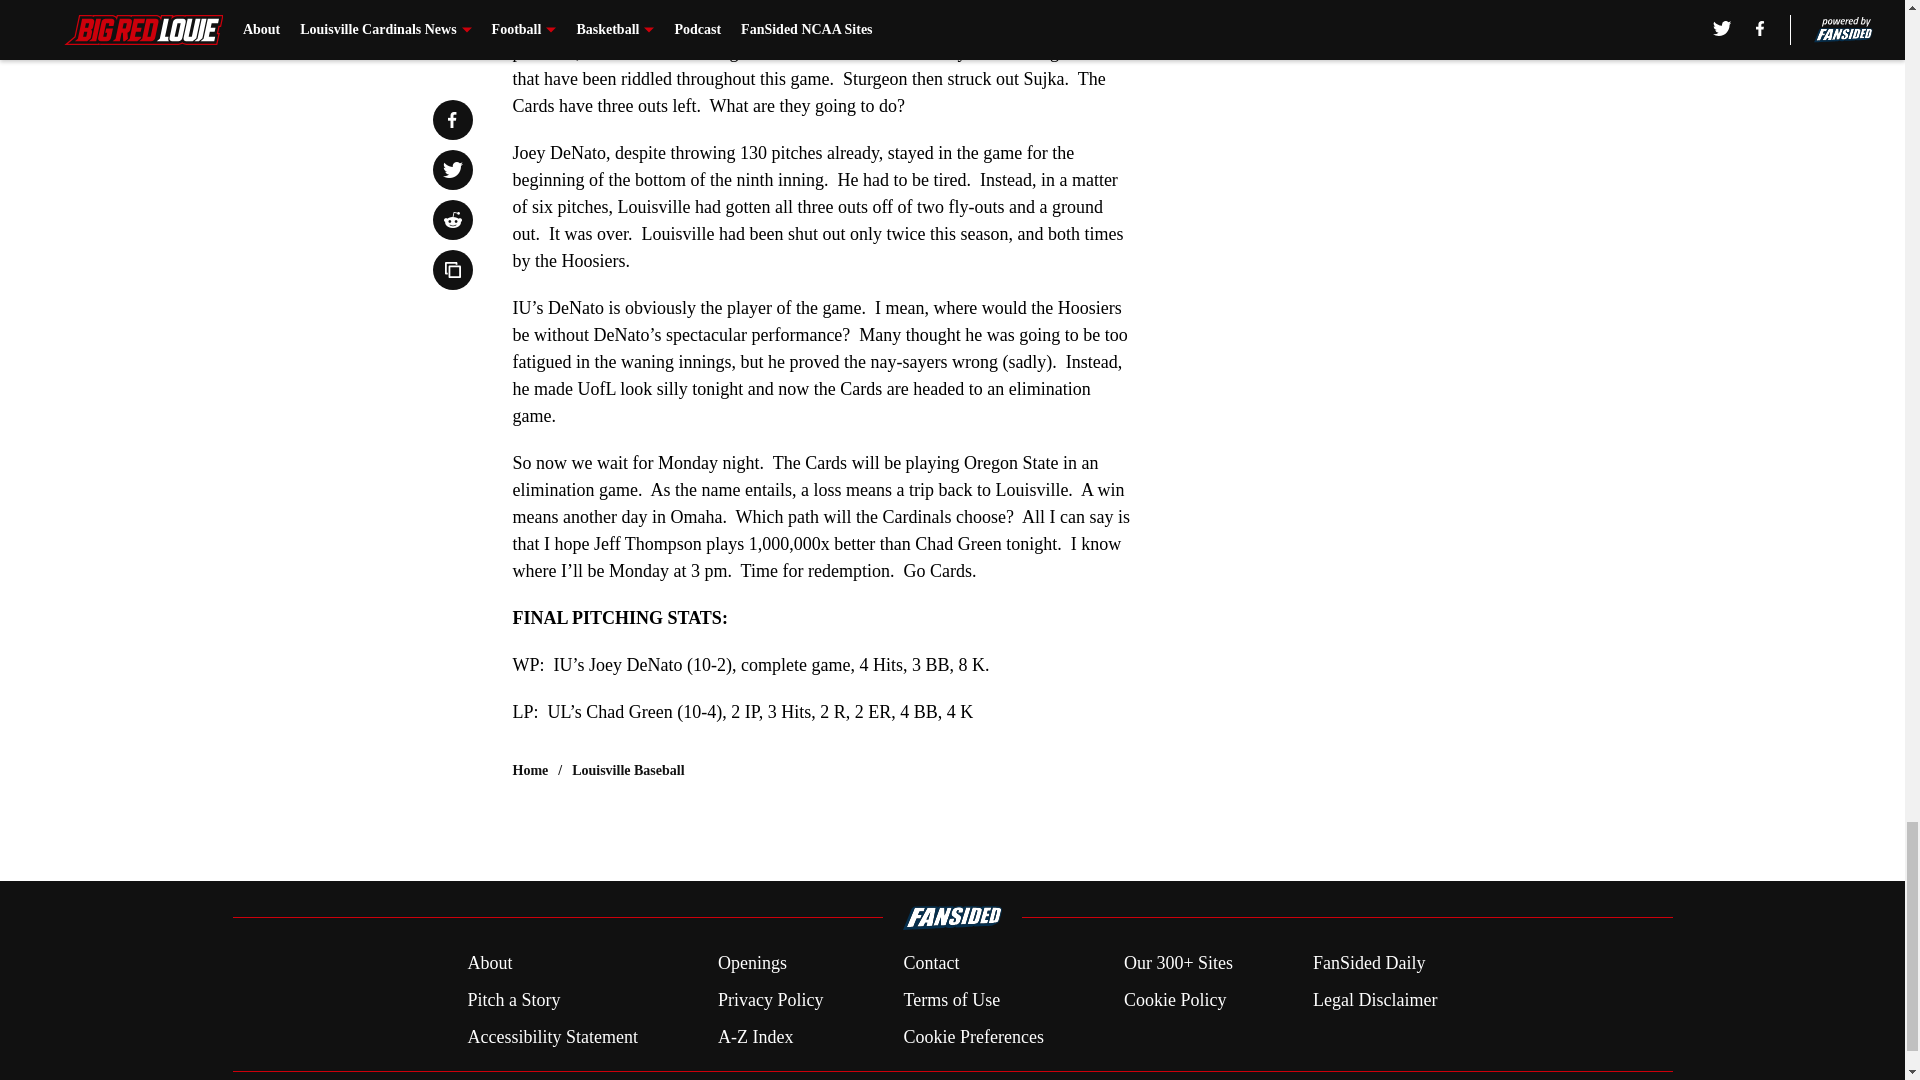 The width and height of the screenshot is (1920, 1080). Describe the element at coordinates (752, 964) in the screenshot. I see `Openings` at that location.